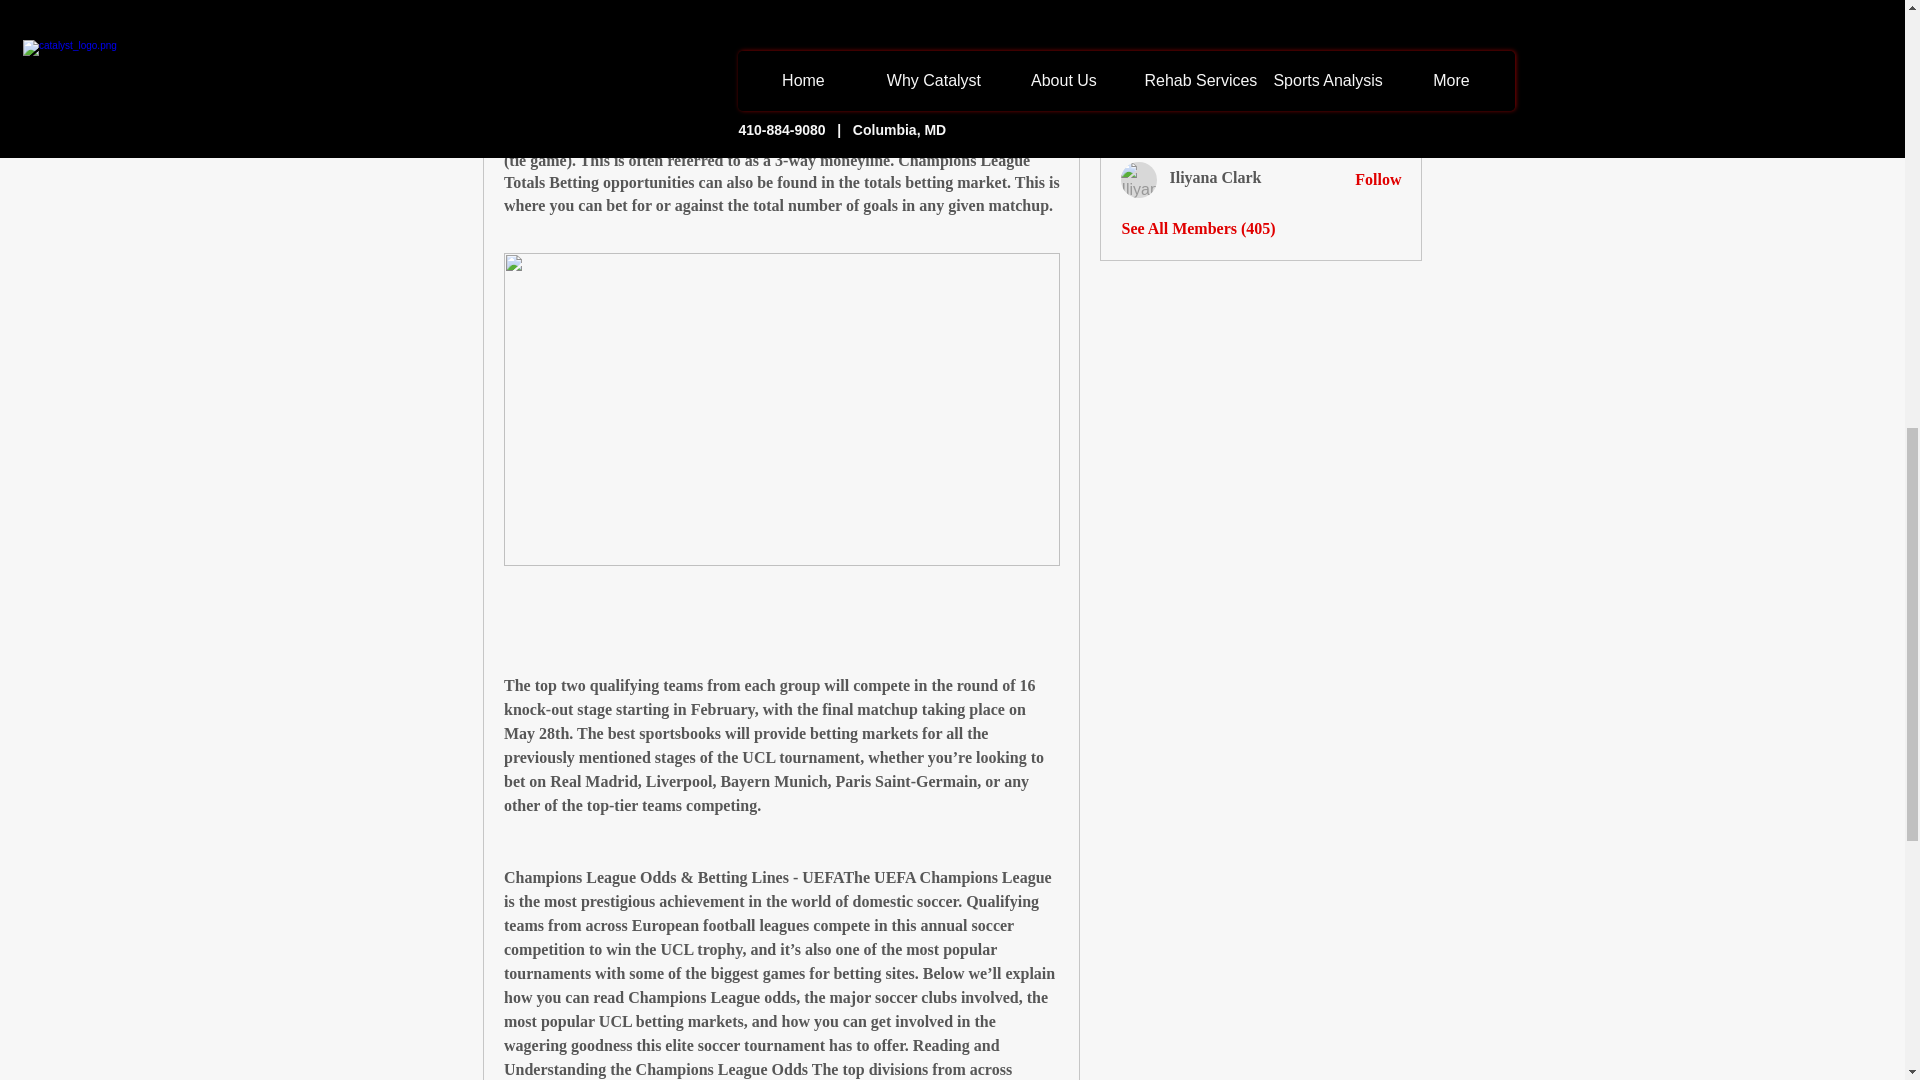  I want to click on Follow, so click(1378, 180).